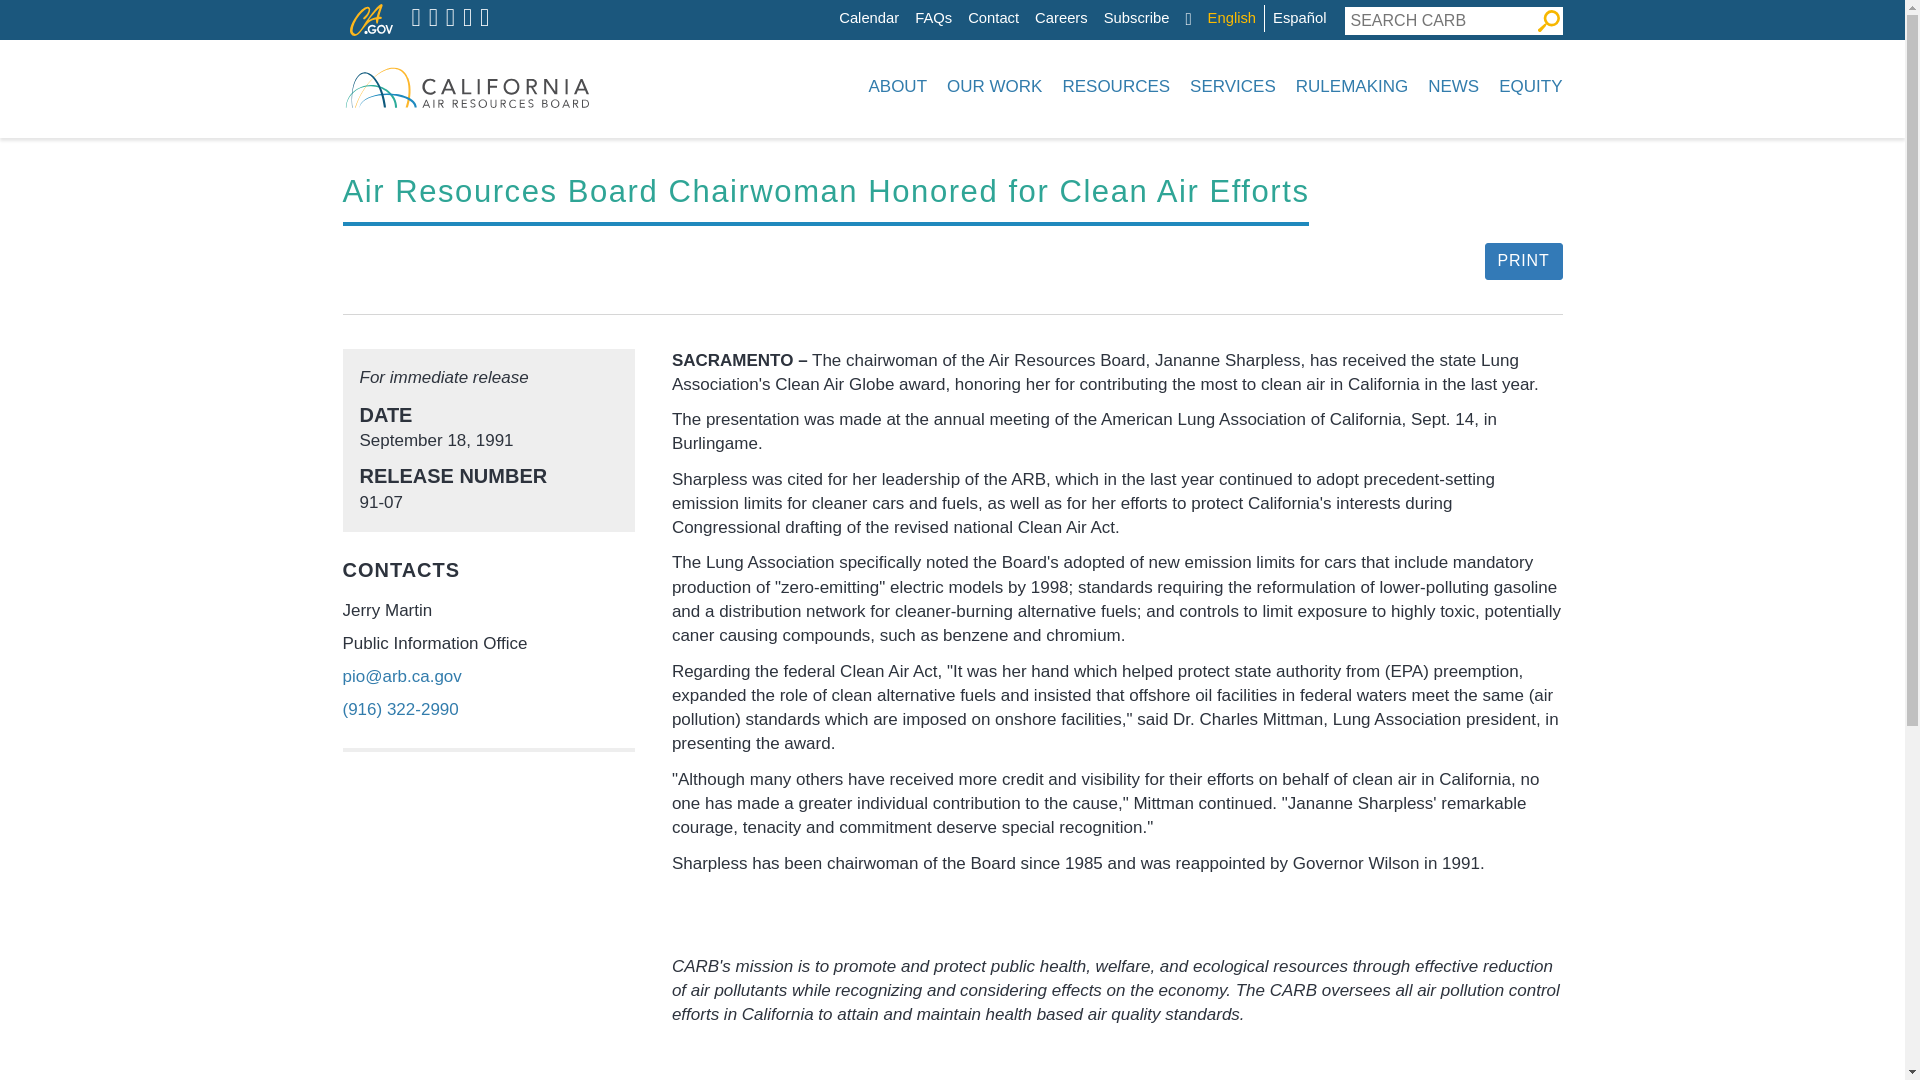 This screenshot has height=1080, width=1920. What do you see at coordinates (897, 86) in the screenshot?
I see `ABOUT` at bounding box center [897, 86].